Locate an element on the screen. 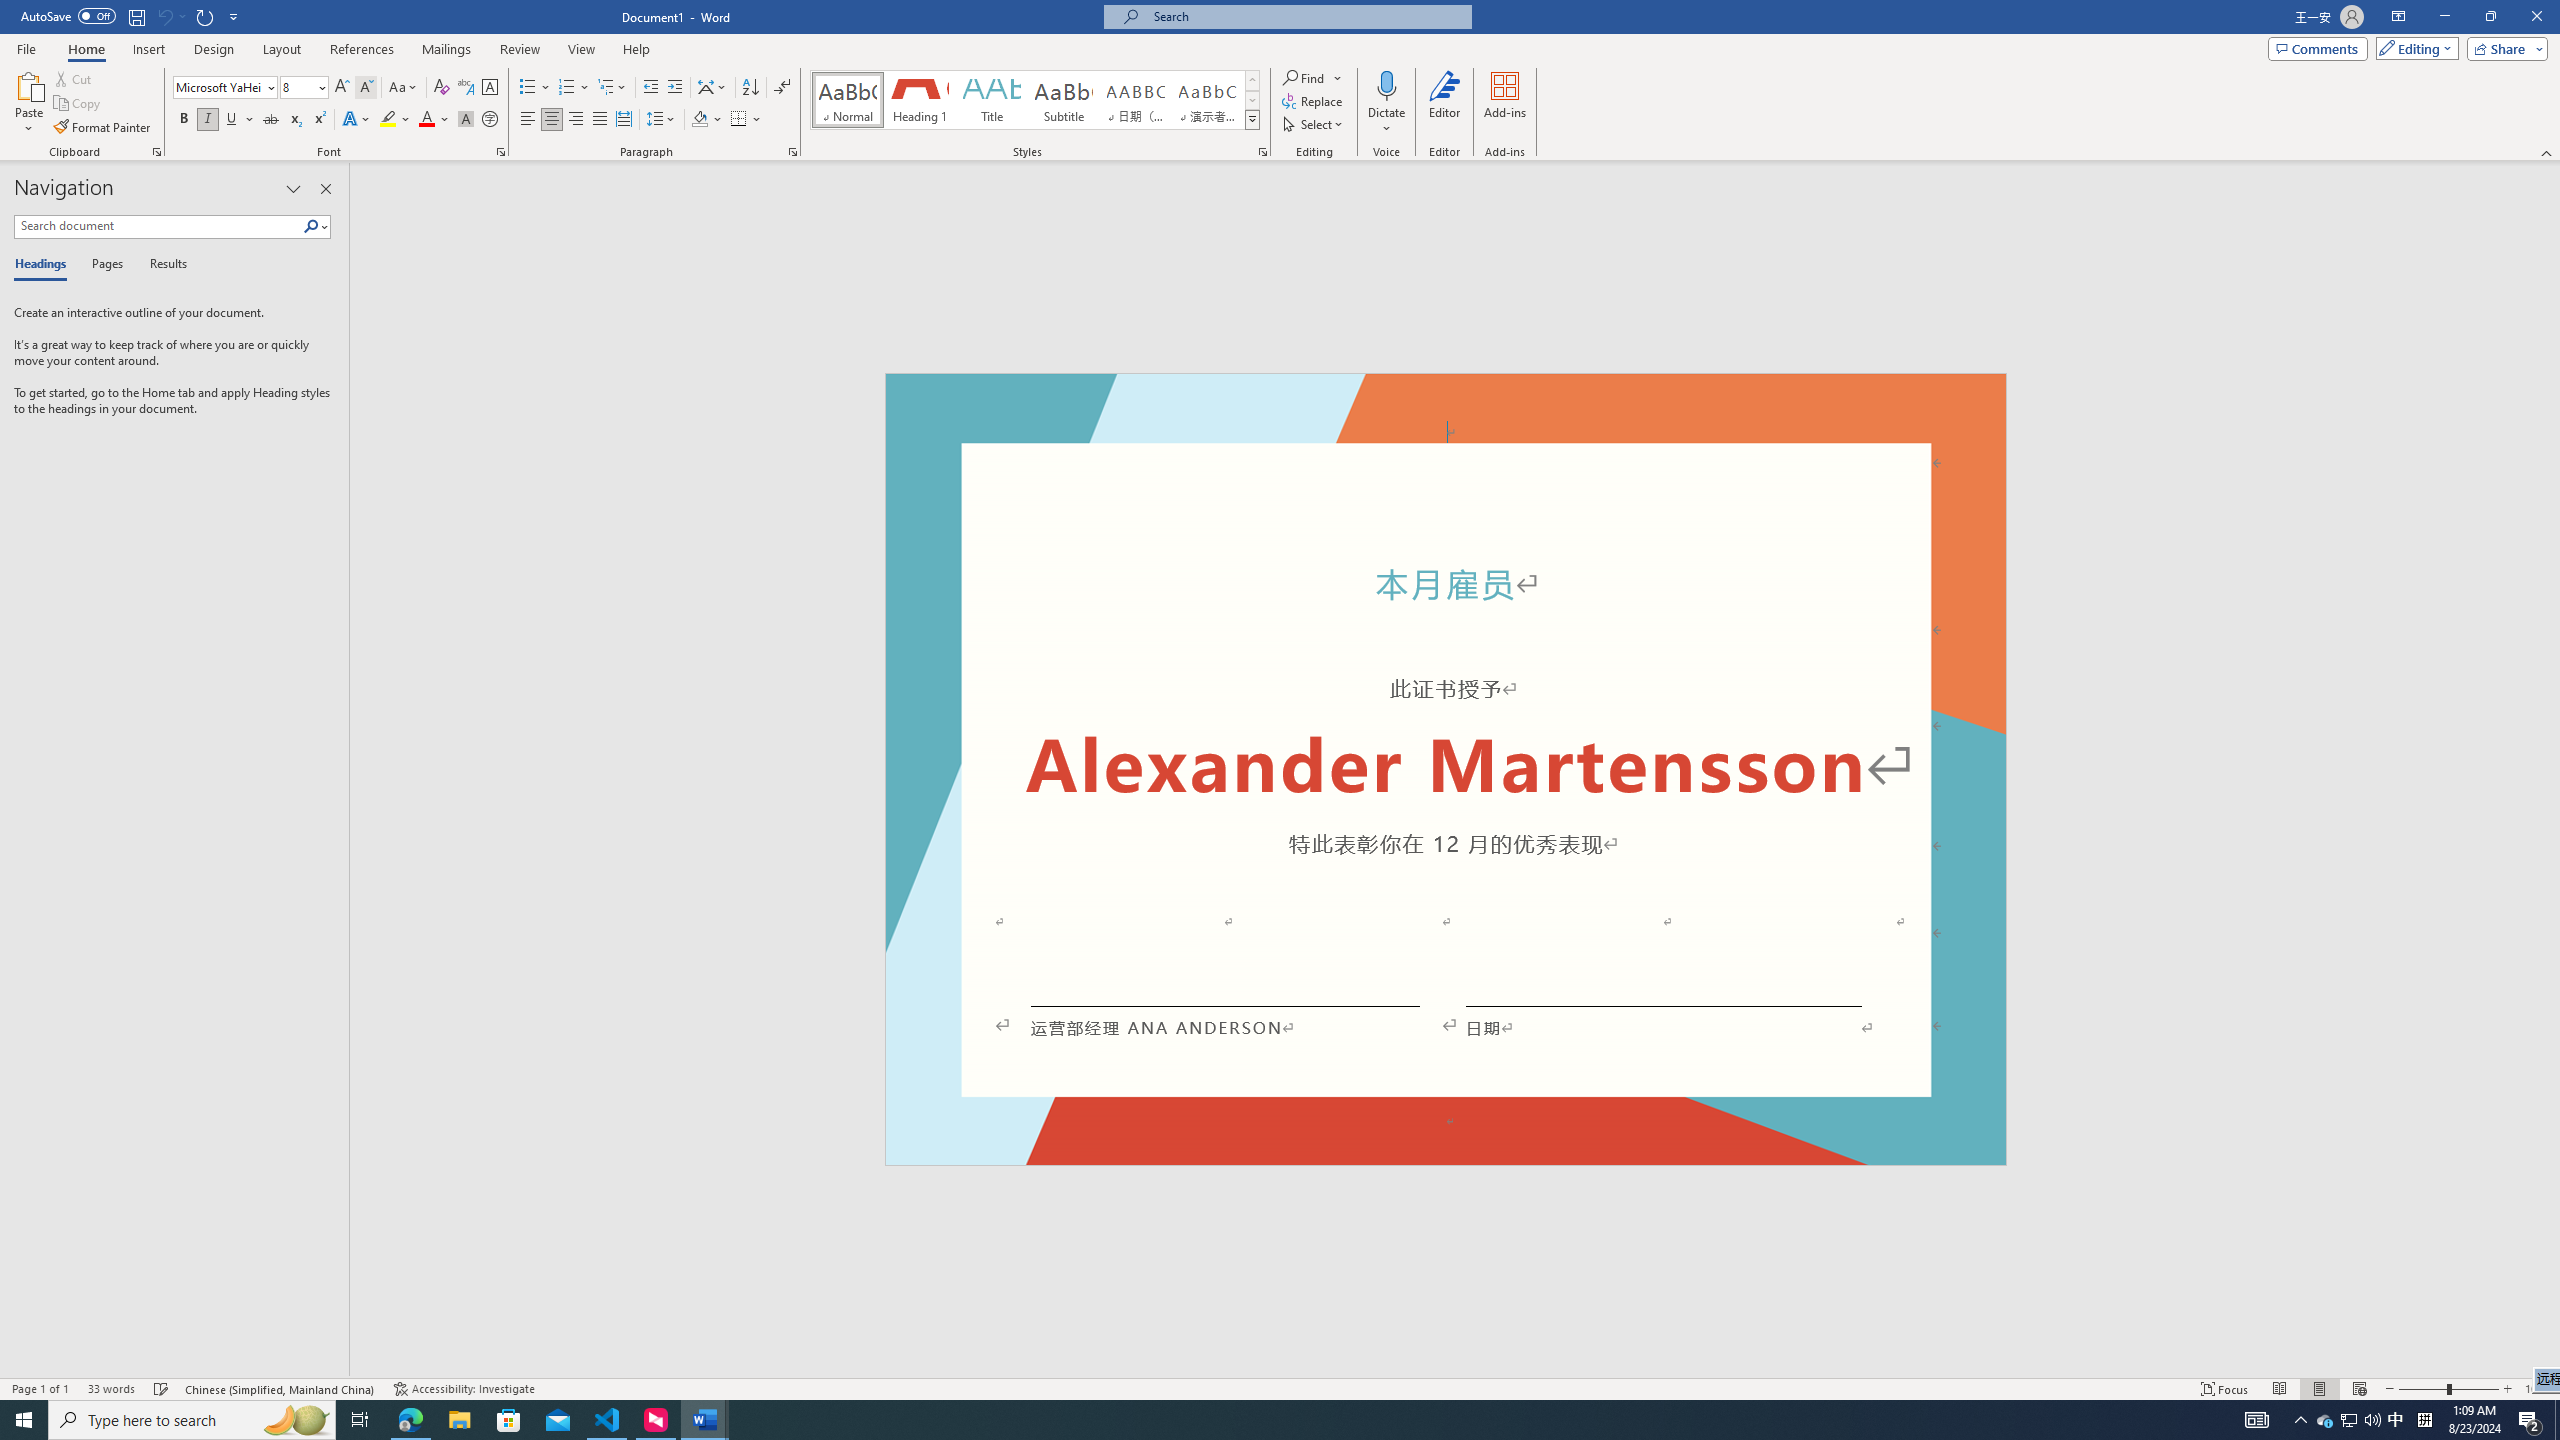  Replace... is located at coordinates (1314, 100).